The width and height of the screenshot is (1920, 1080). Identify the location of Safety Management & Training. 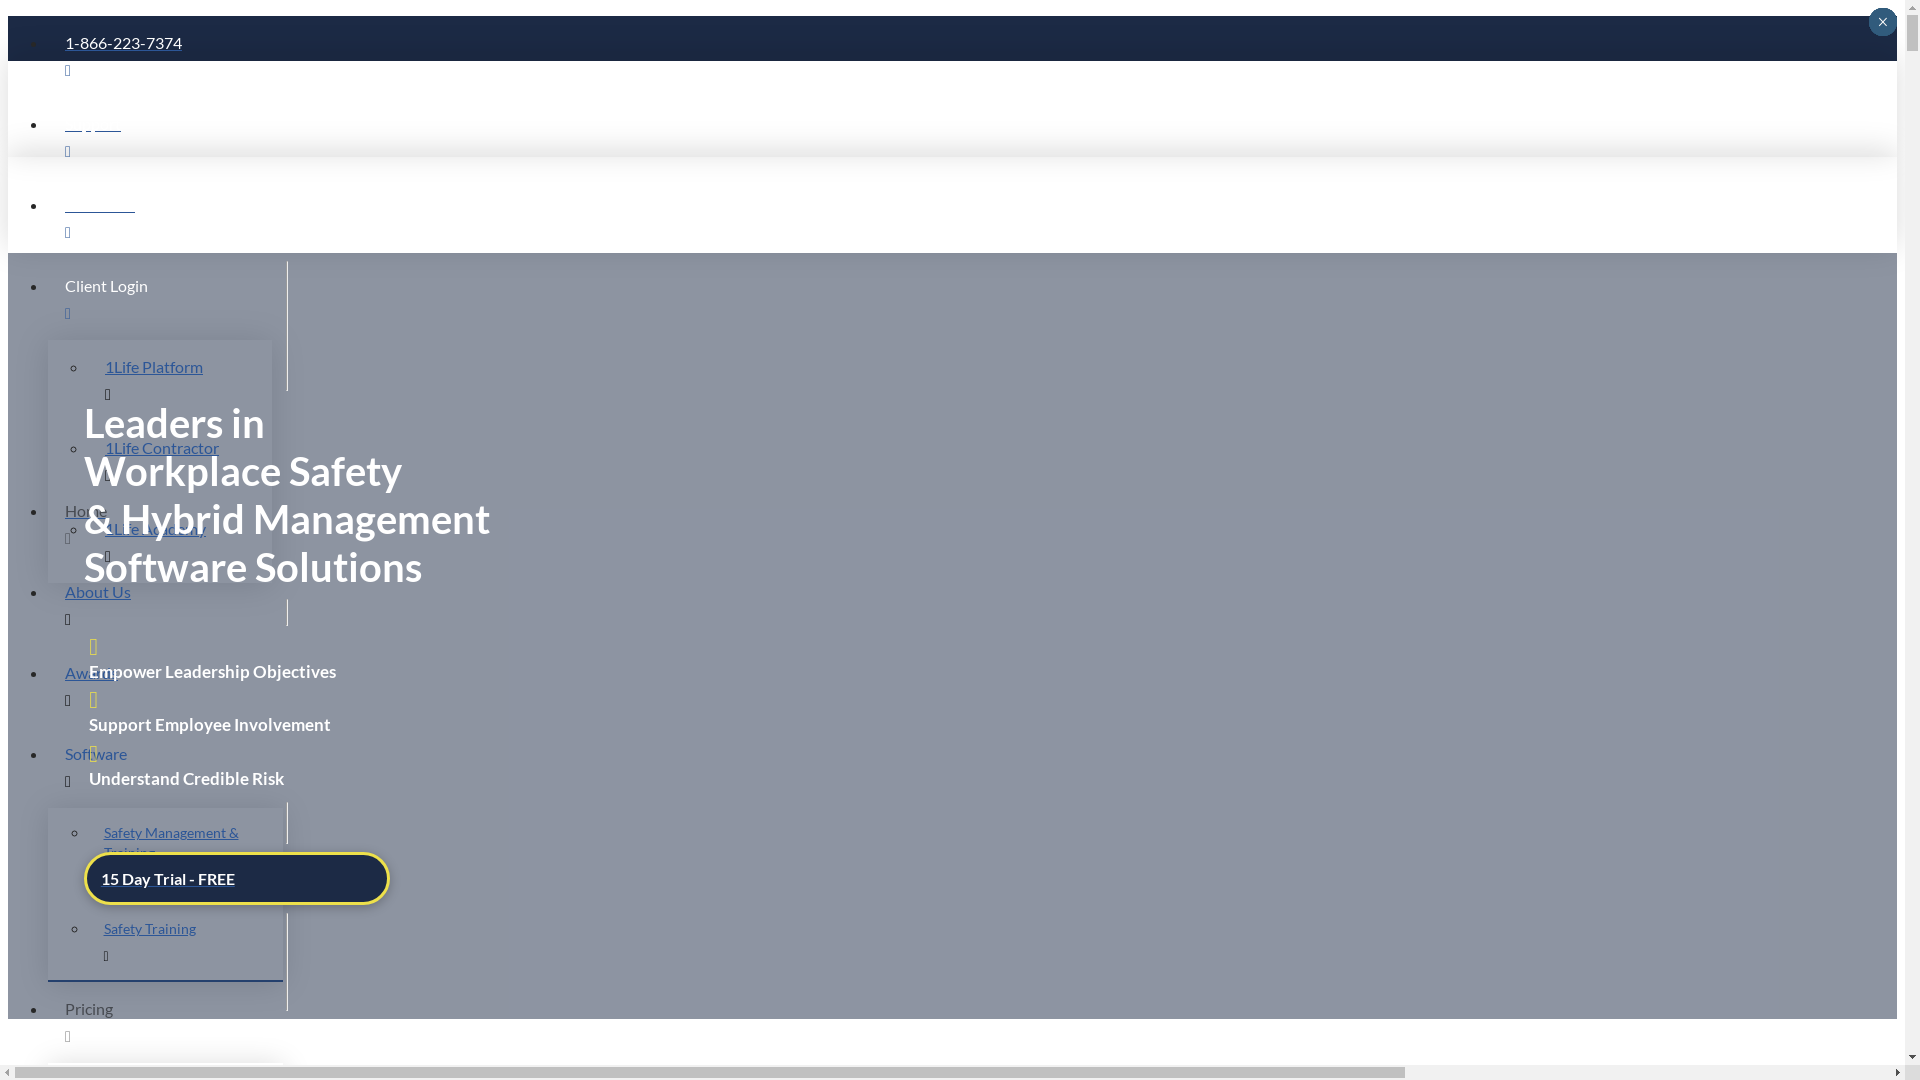
(186, 856).